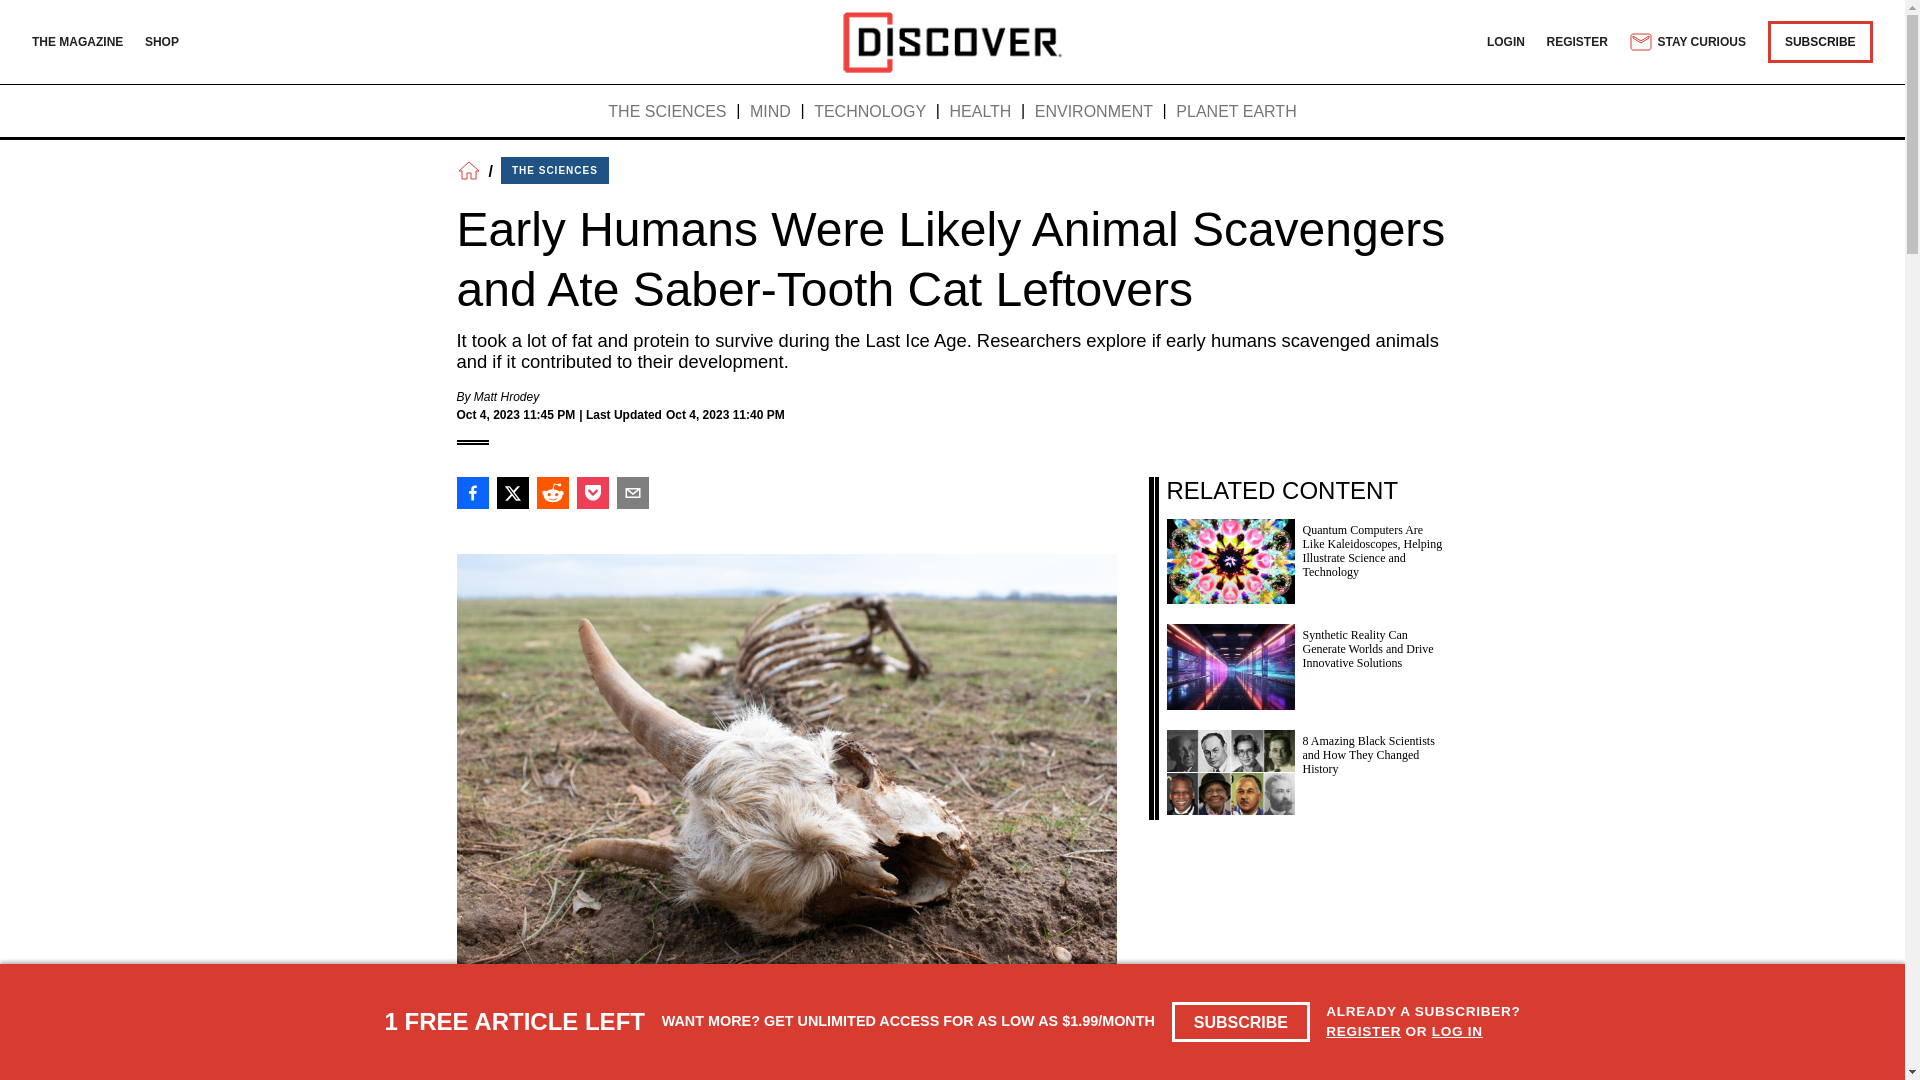 The image size is (1920, 1080). What do you see at coordinates (1236, 112) in the screenshot?
I see `PLANET EARTH` at bounding box center [1236, 112].